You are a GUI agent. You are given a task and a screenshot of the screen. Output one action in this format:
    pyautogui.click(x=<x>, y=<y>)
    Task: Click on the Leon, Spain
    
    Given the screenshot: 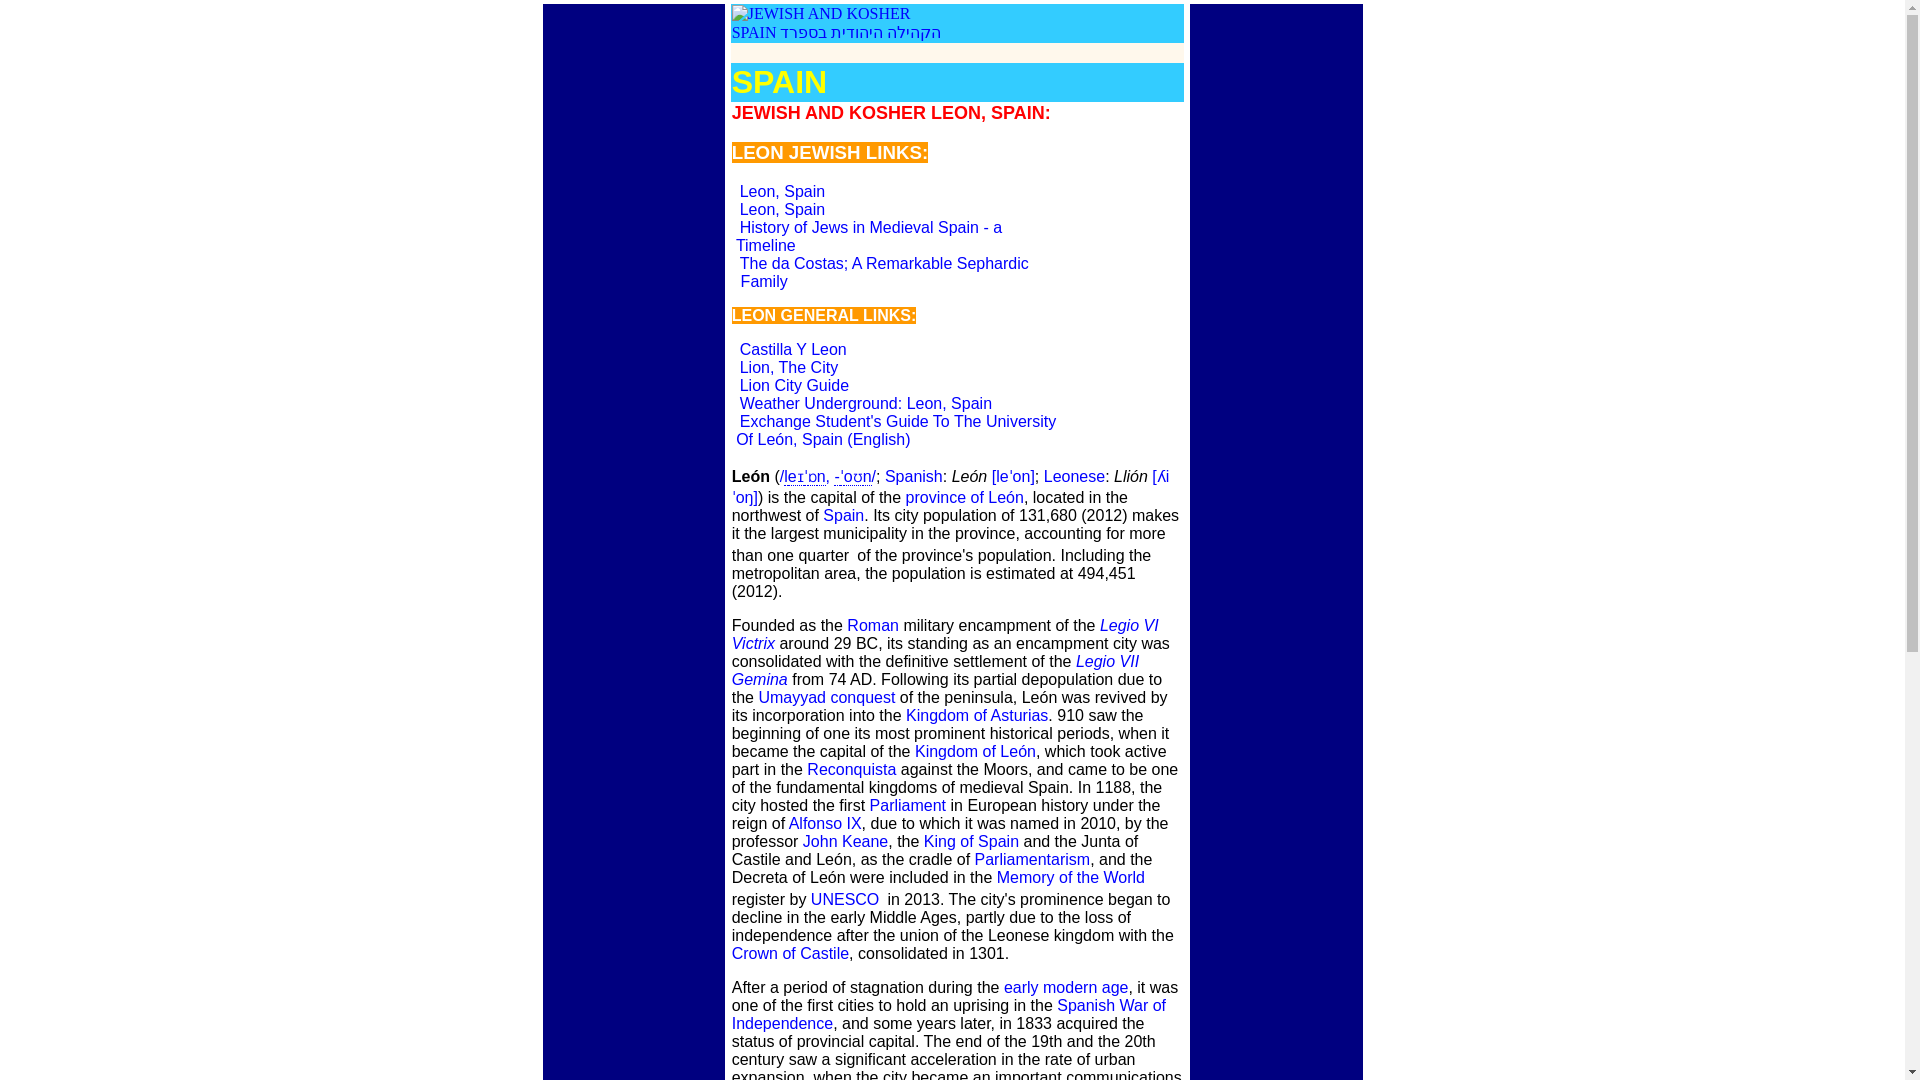 What is the action you would take?
    pyautogui.click(x=1032, y=860)
    